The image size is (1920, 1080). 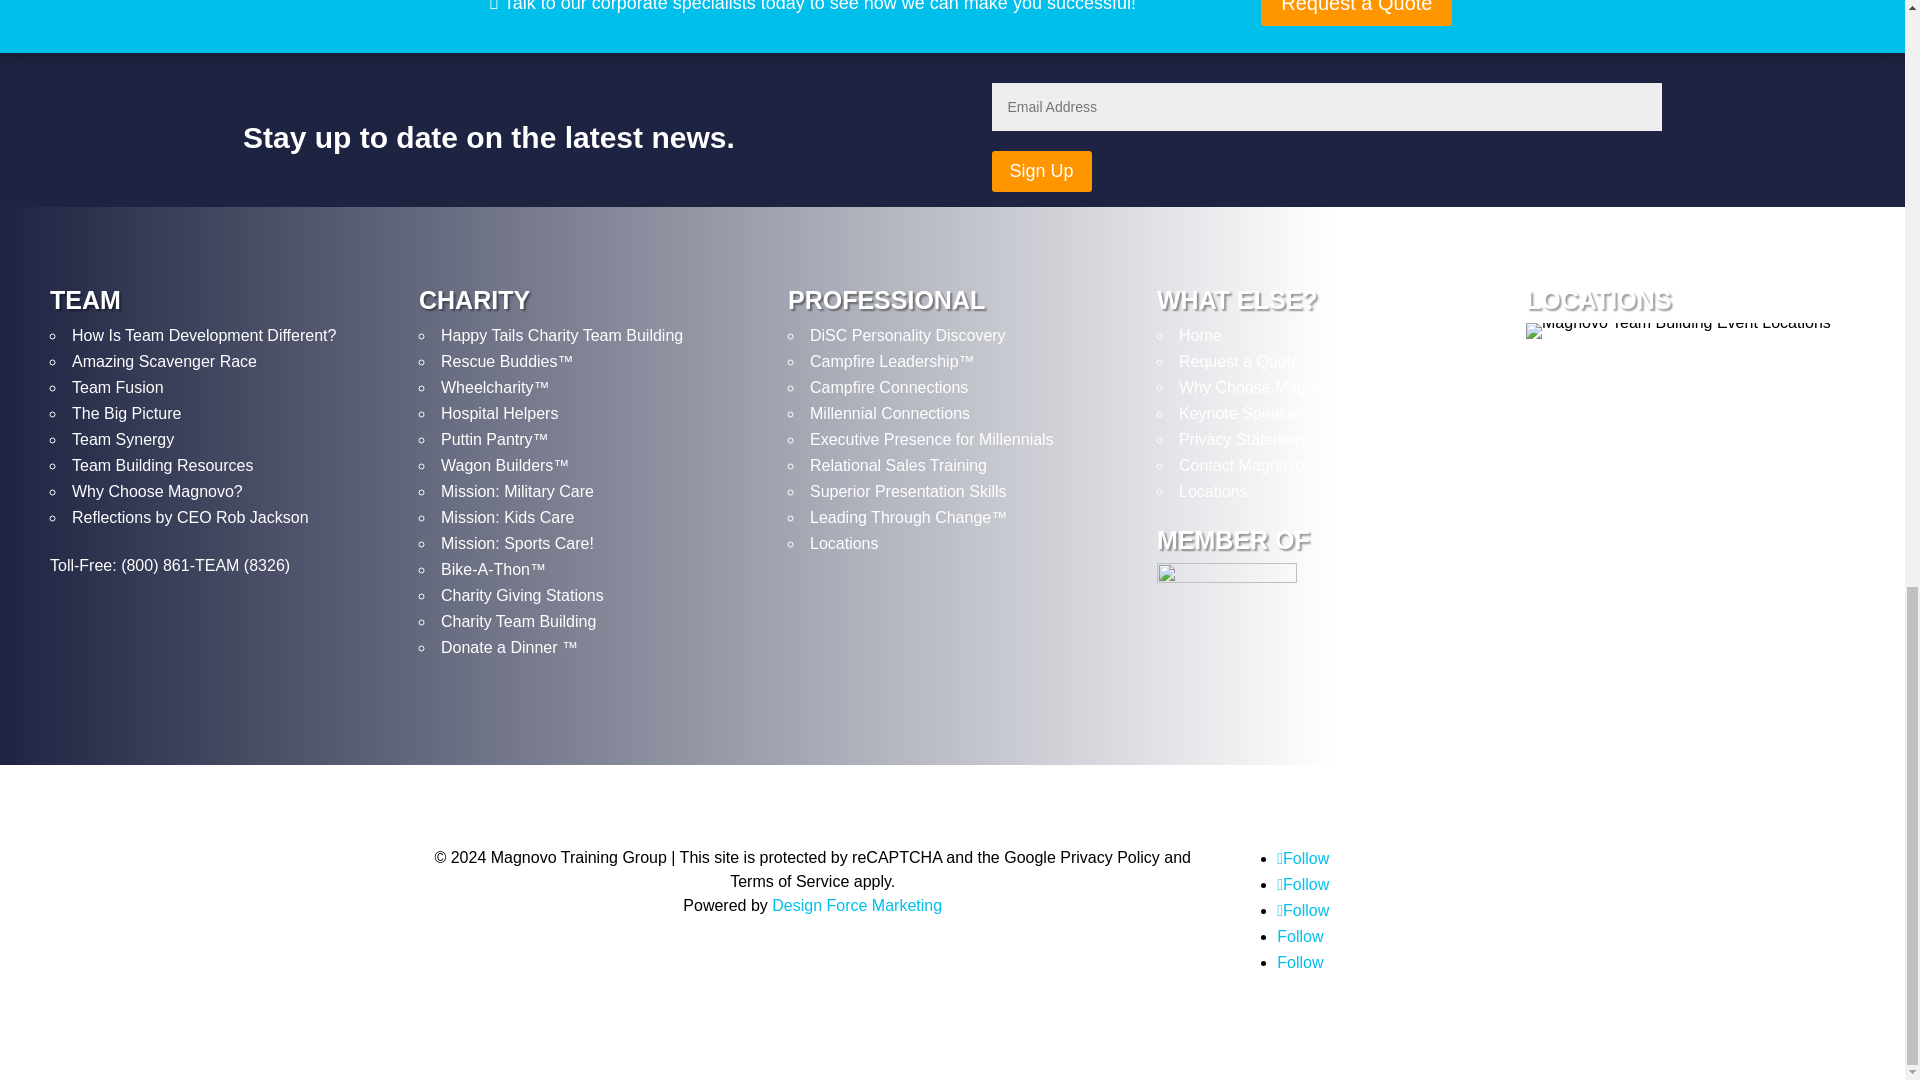 What do you see at coordinates (1302, 910) in the screenshot?
I see `Follow on X` at bounding box center [1302, 910].